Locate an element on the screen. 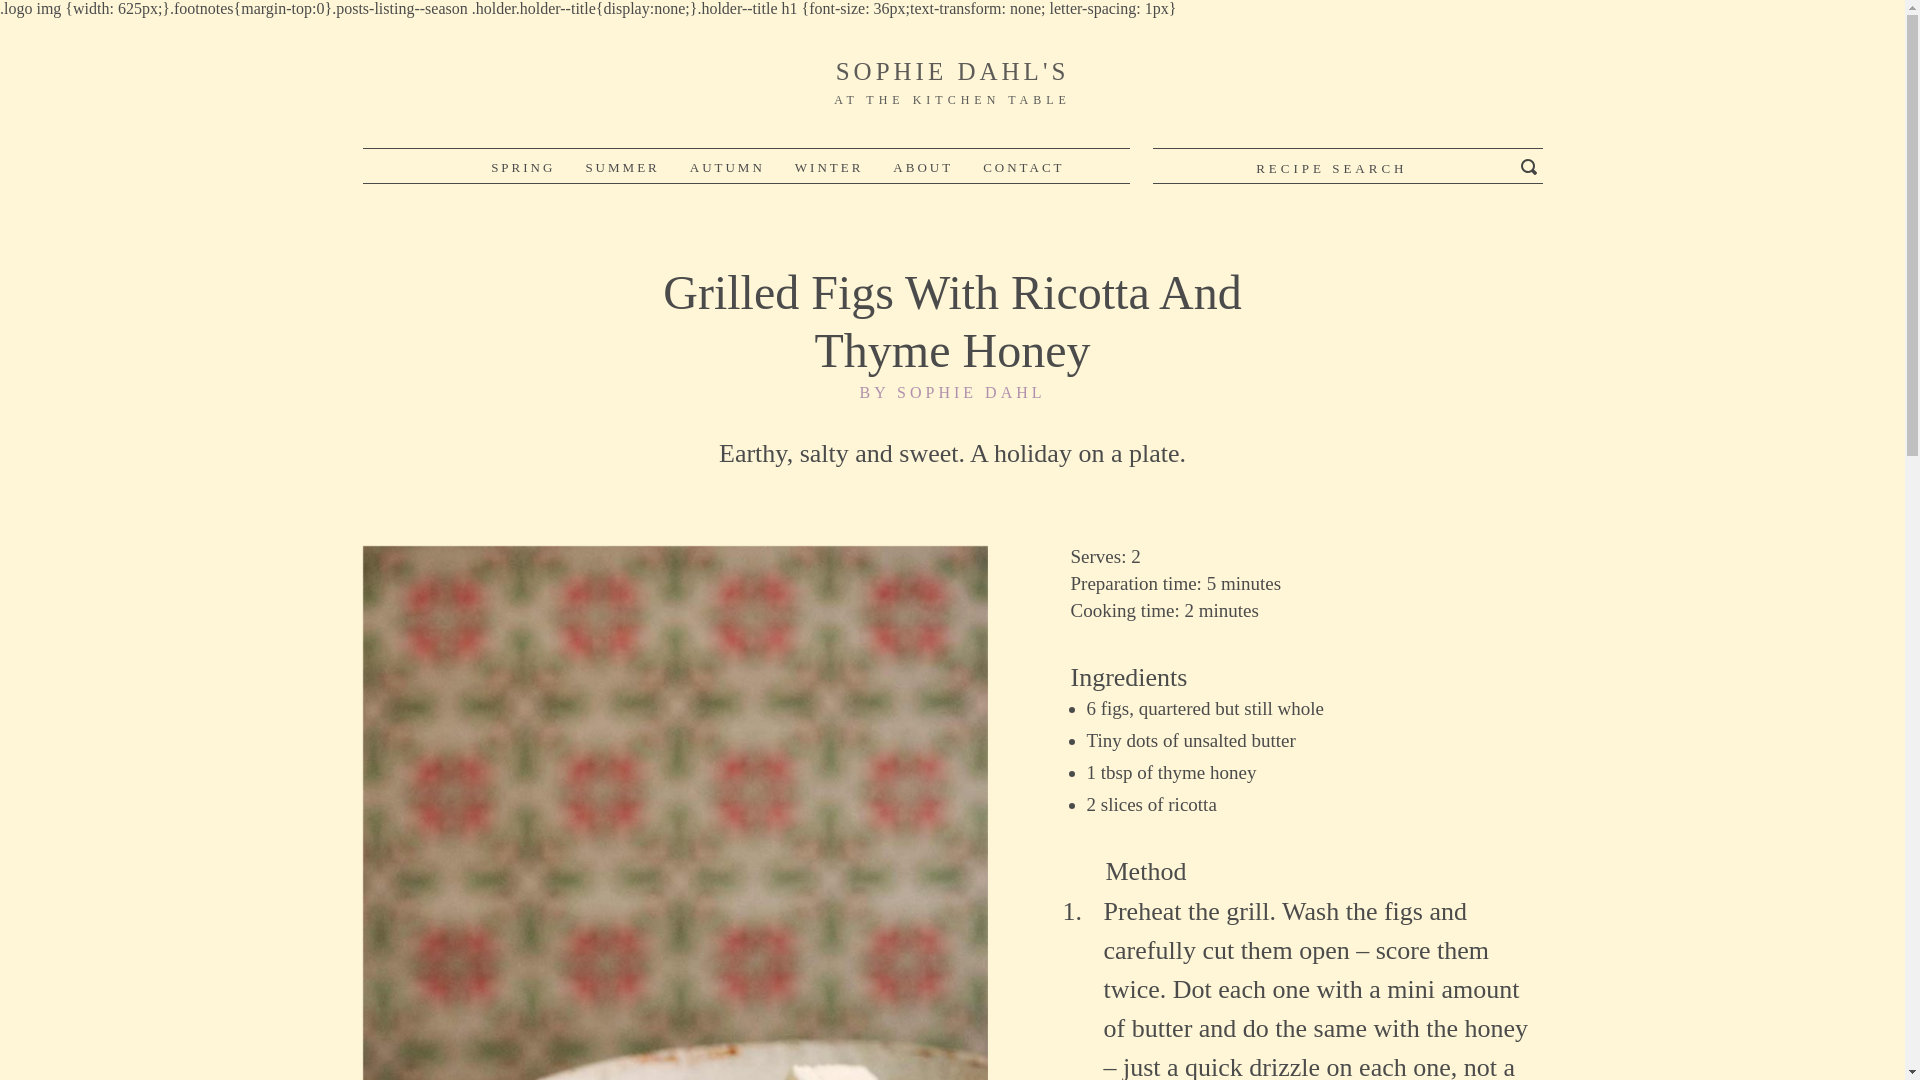  CONTACT is located at coordinates (952, 83).